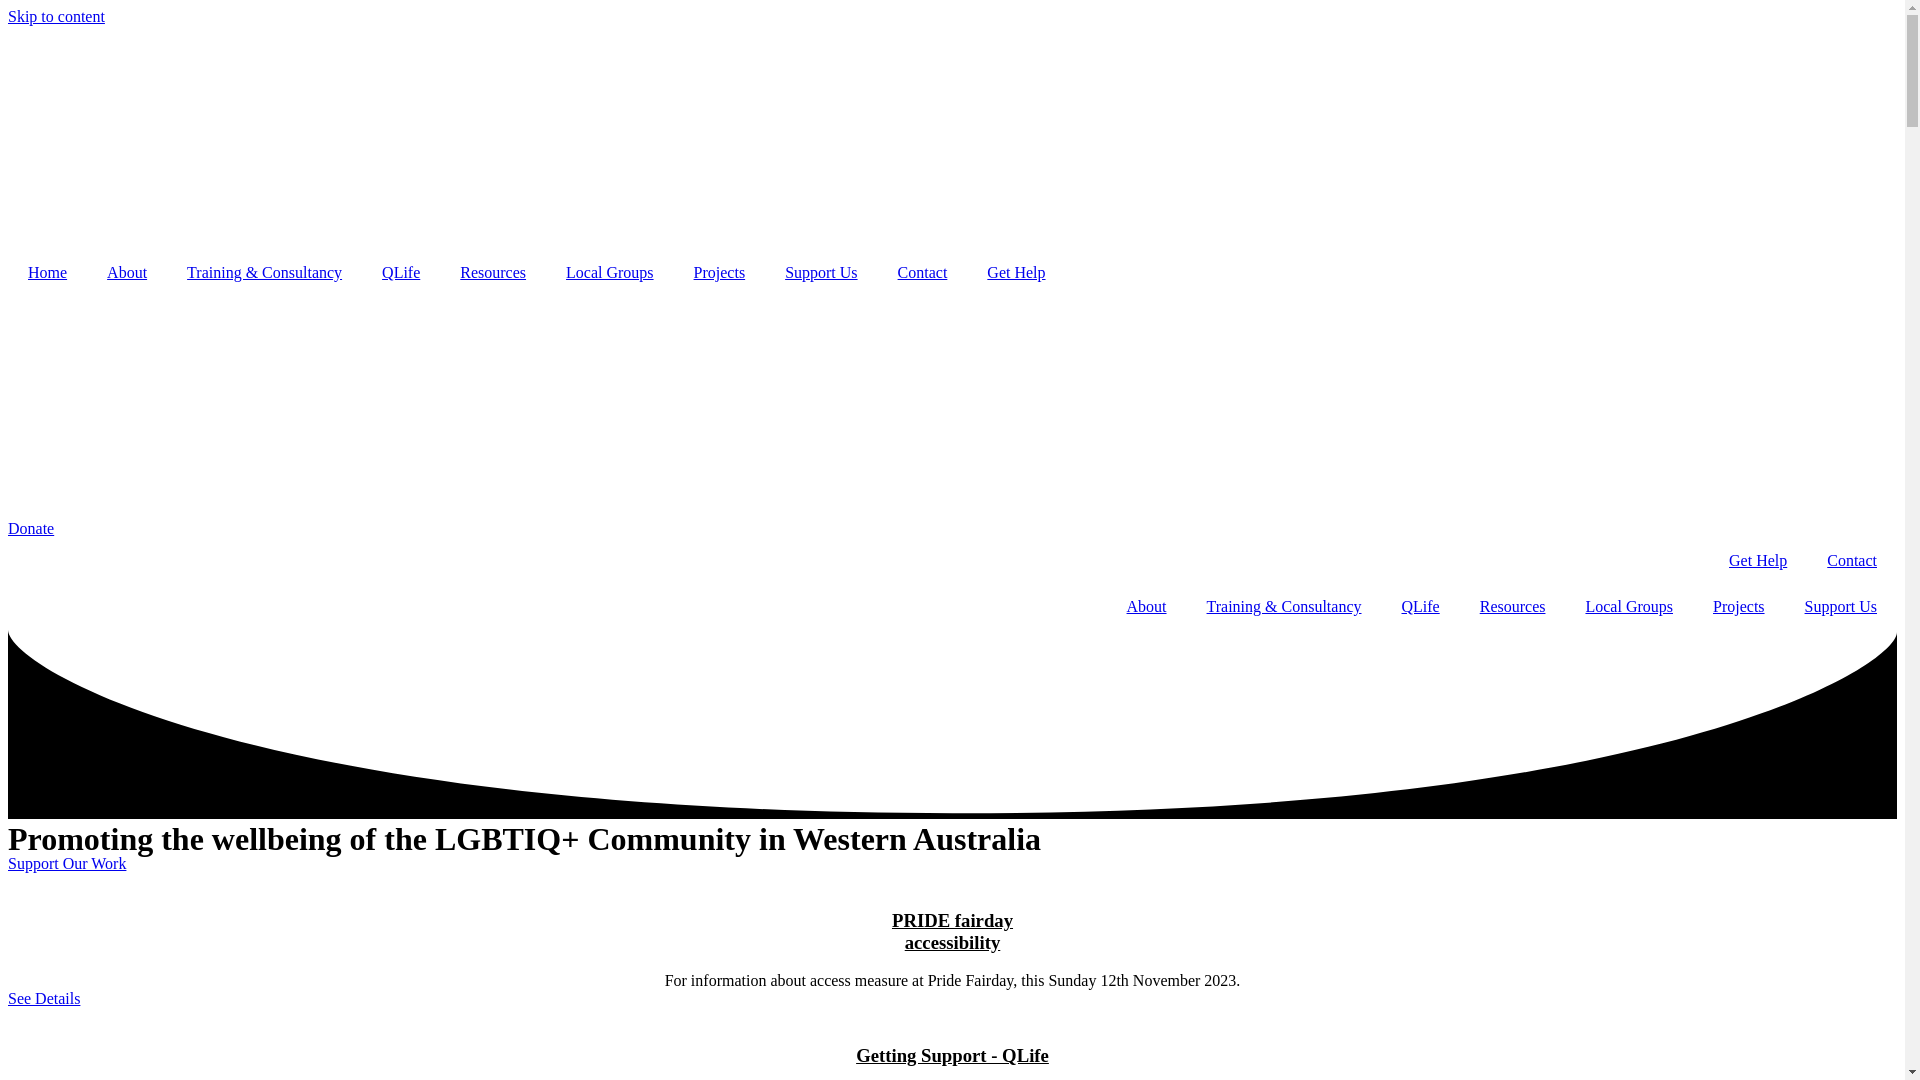 The width and height of the screenshot is (1920, 1080). Describe the element at coordinates (1284, 607) in the screenshot. I see `Training & Consultancy` at that location.